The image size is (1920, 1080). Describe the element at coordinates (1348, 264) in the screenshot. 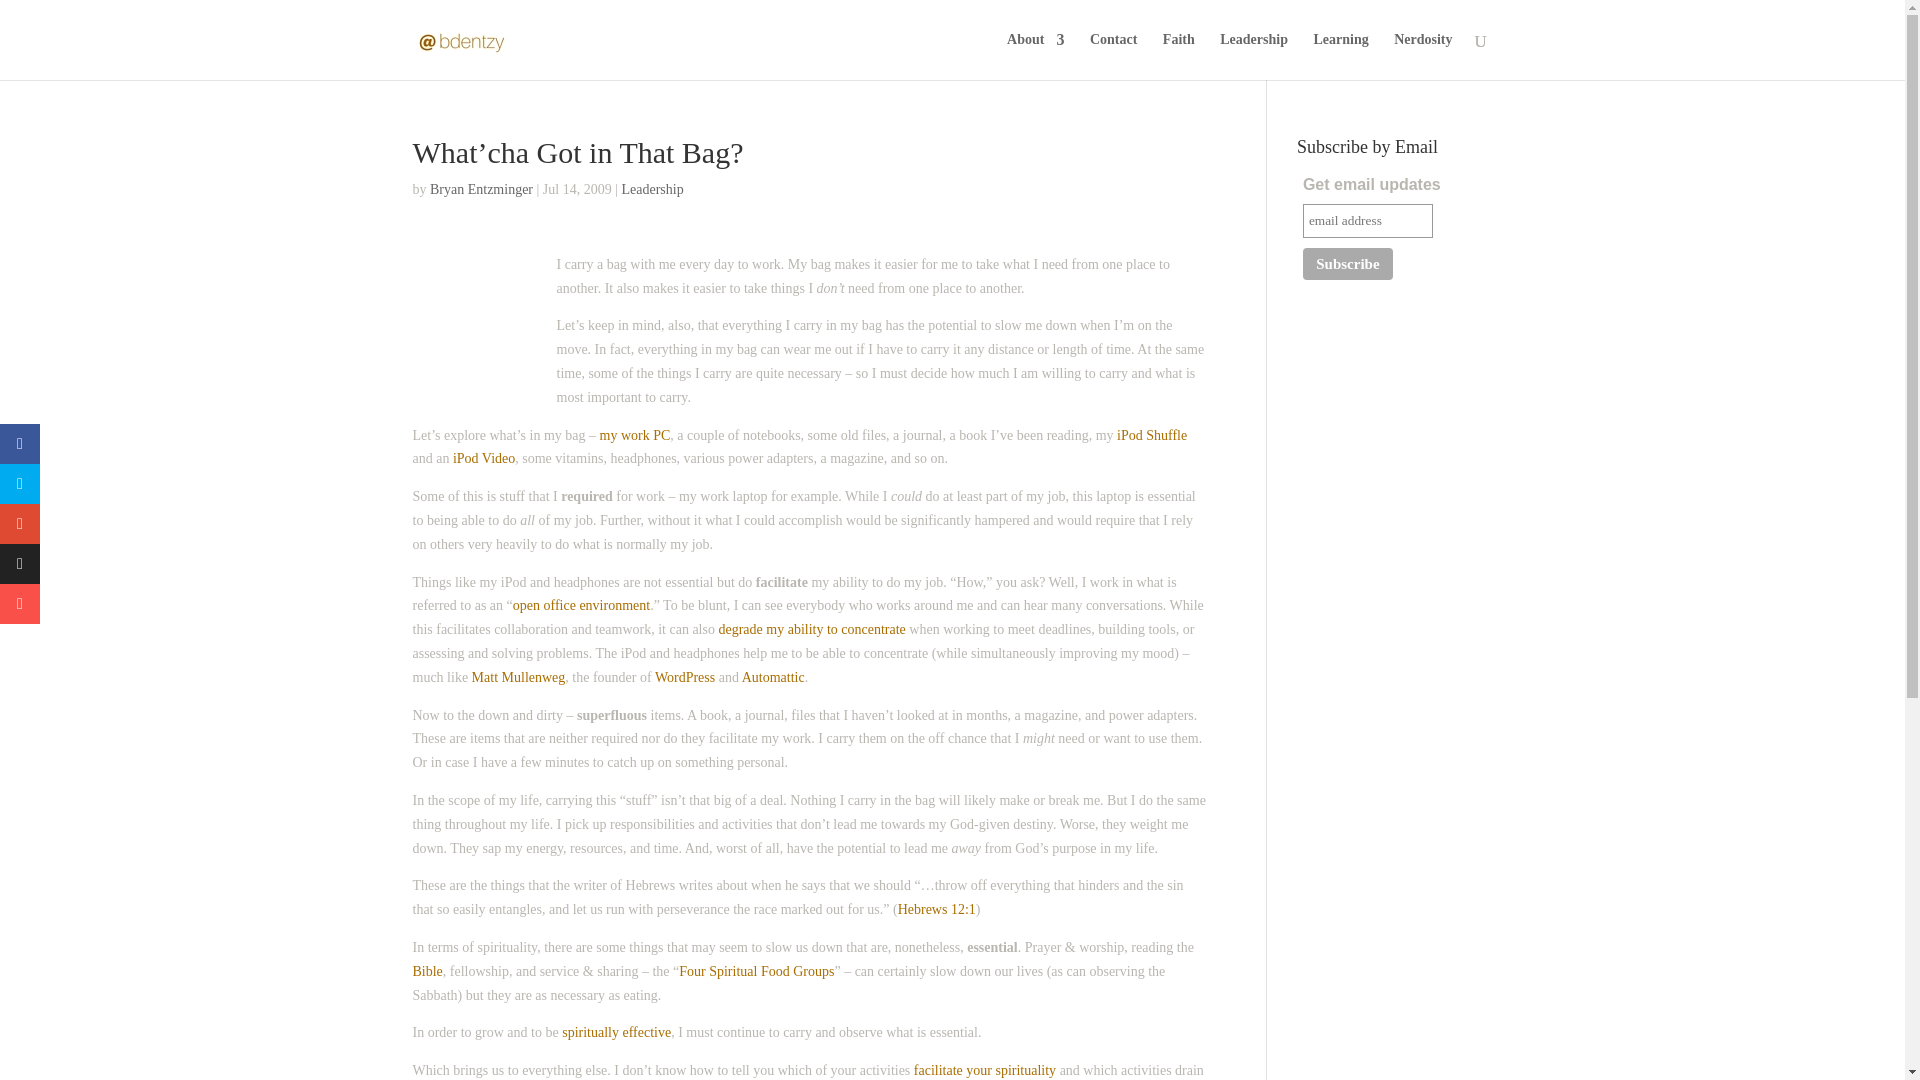

I see `Subscribe` at that location.